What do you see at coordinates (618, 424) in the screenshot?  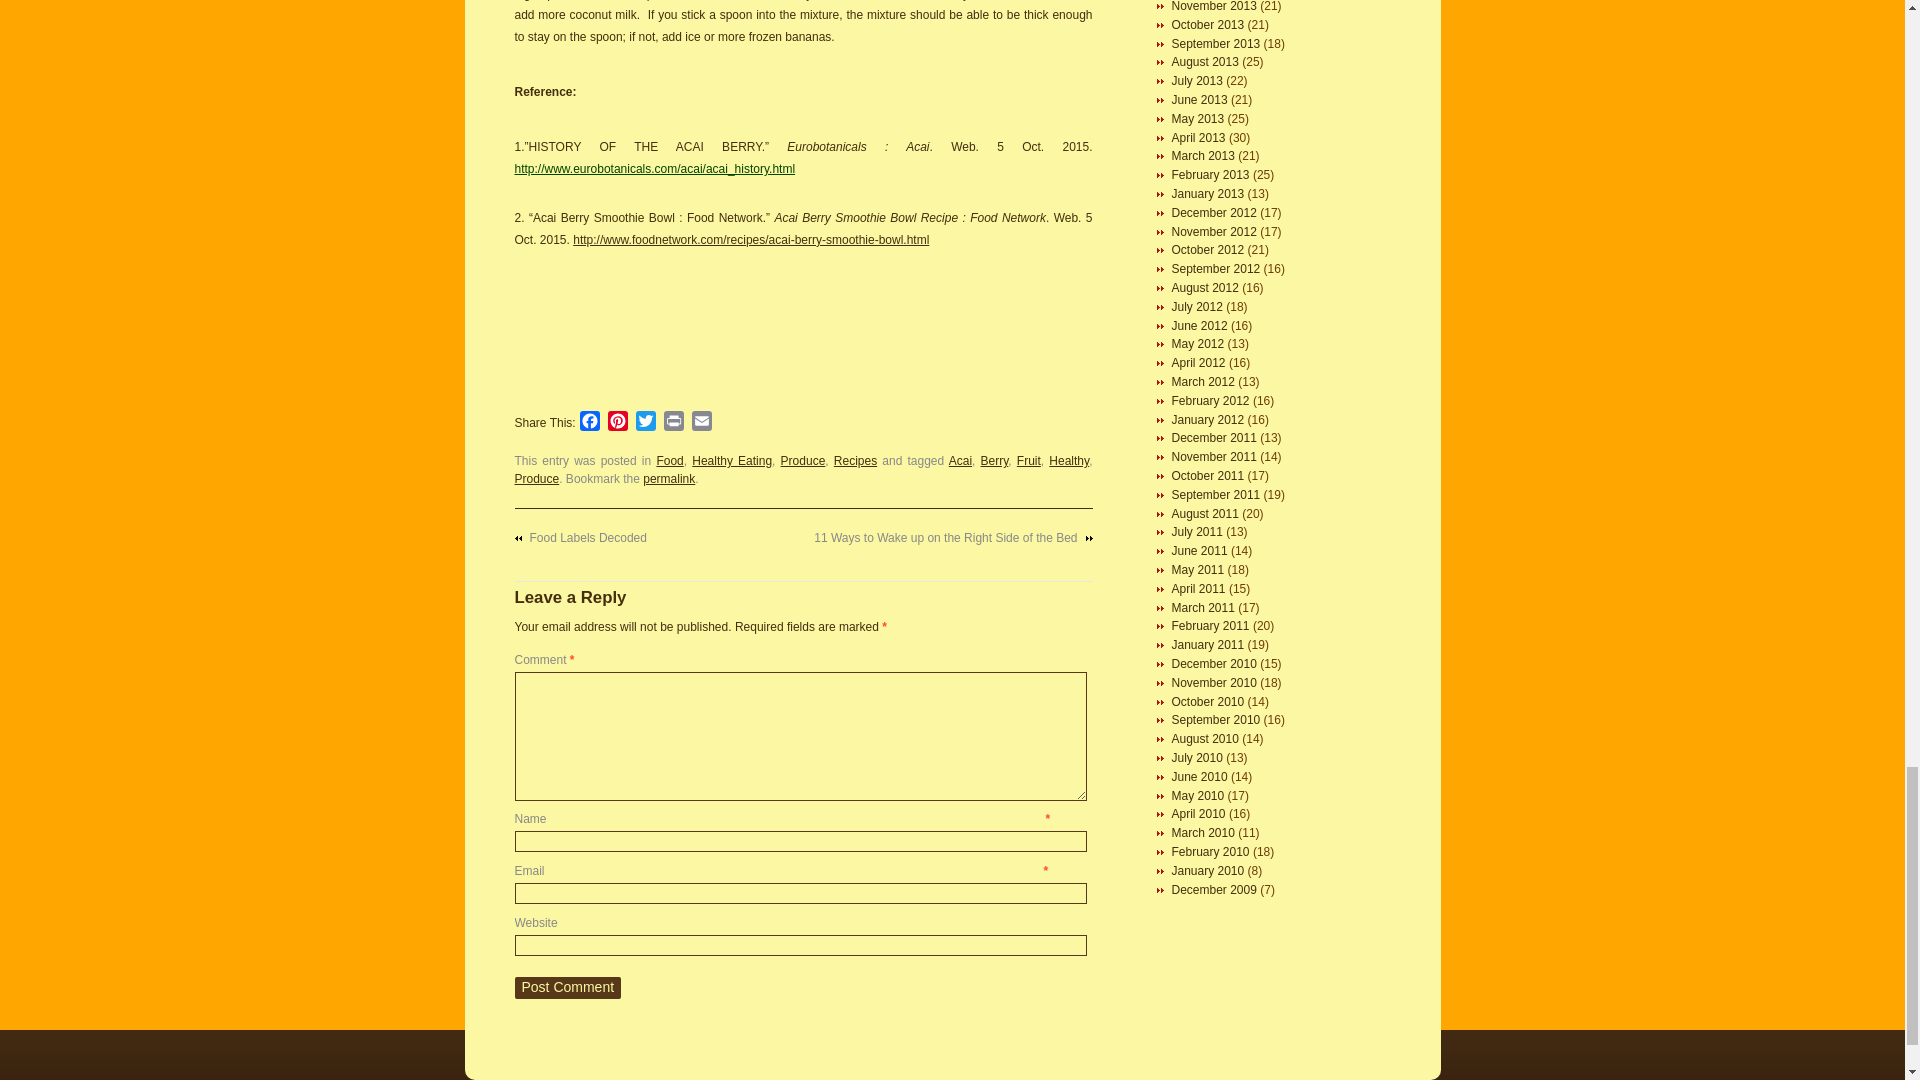 I see `Pinterest` at bounding box center [618, 424].